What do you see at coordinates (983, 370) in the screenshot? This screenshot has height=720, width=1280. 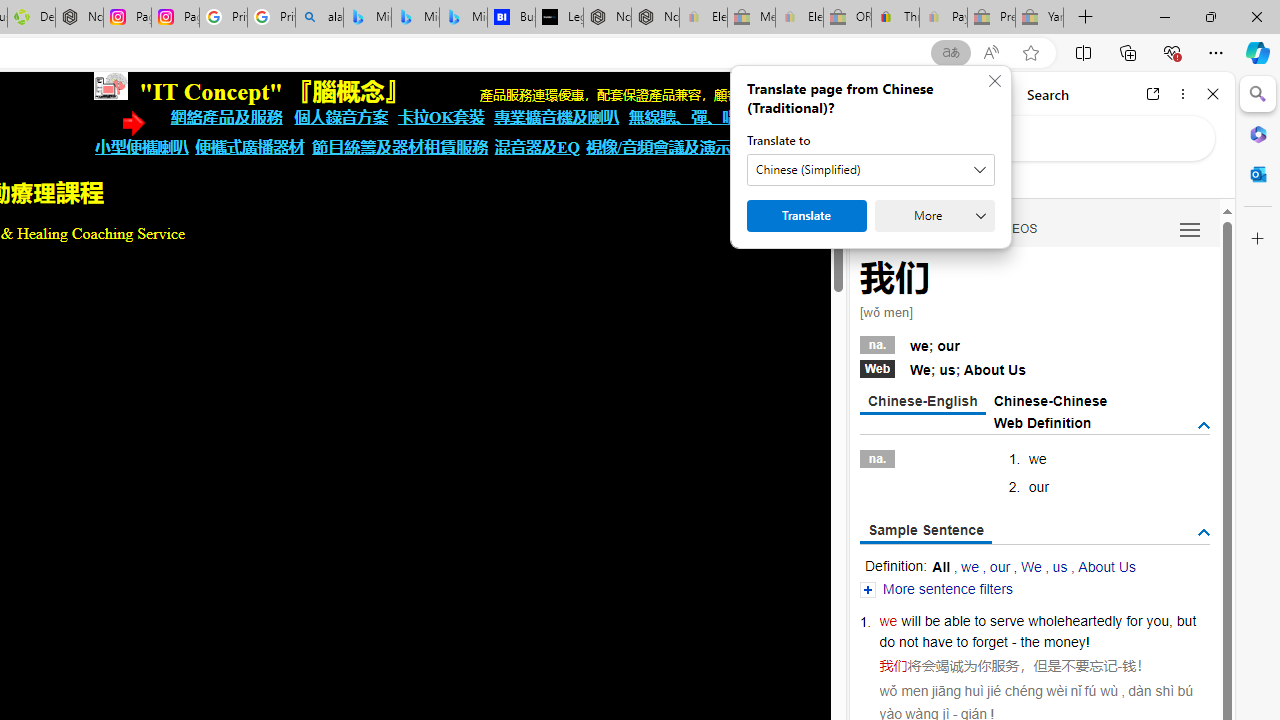 I see `About` at bounding box center [983, 370].